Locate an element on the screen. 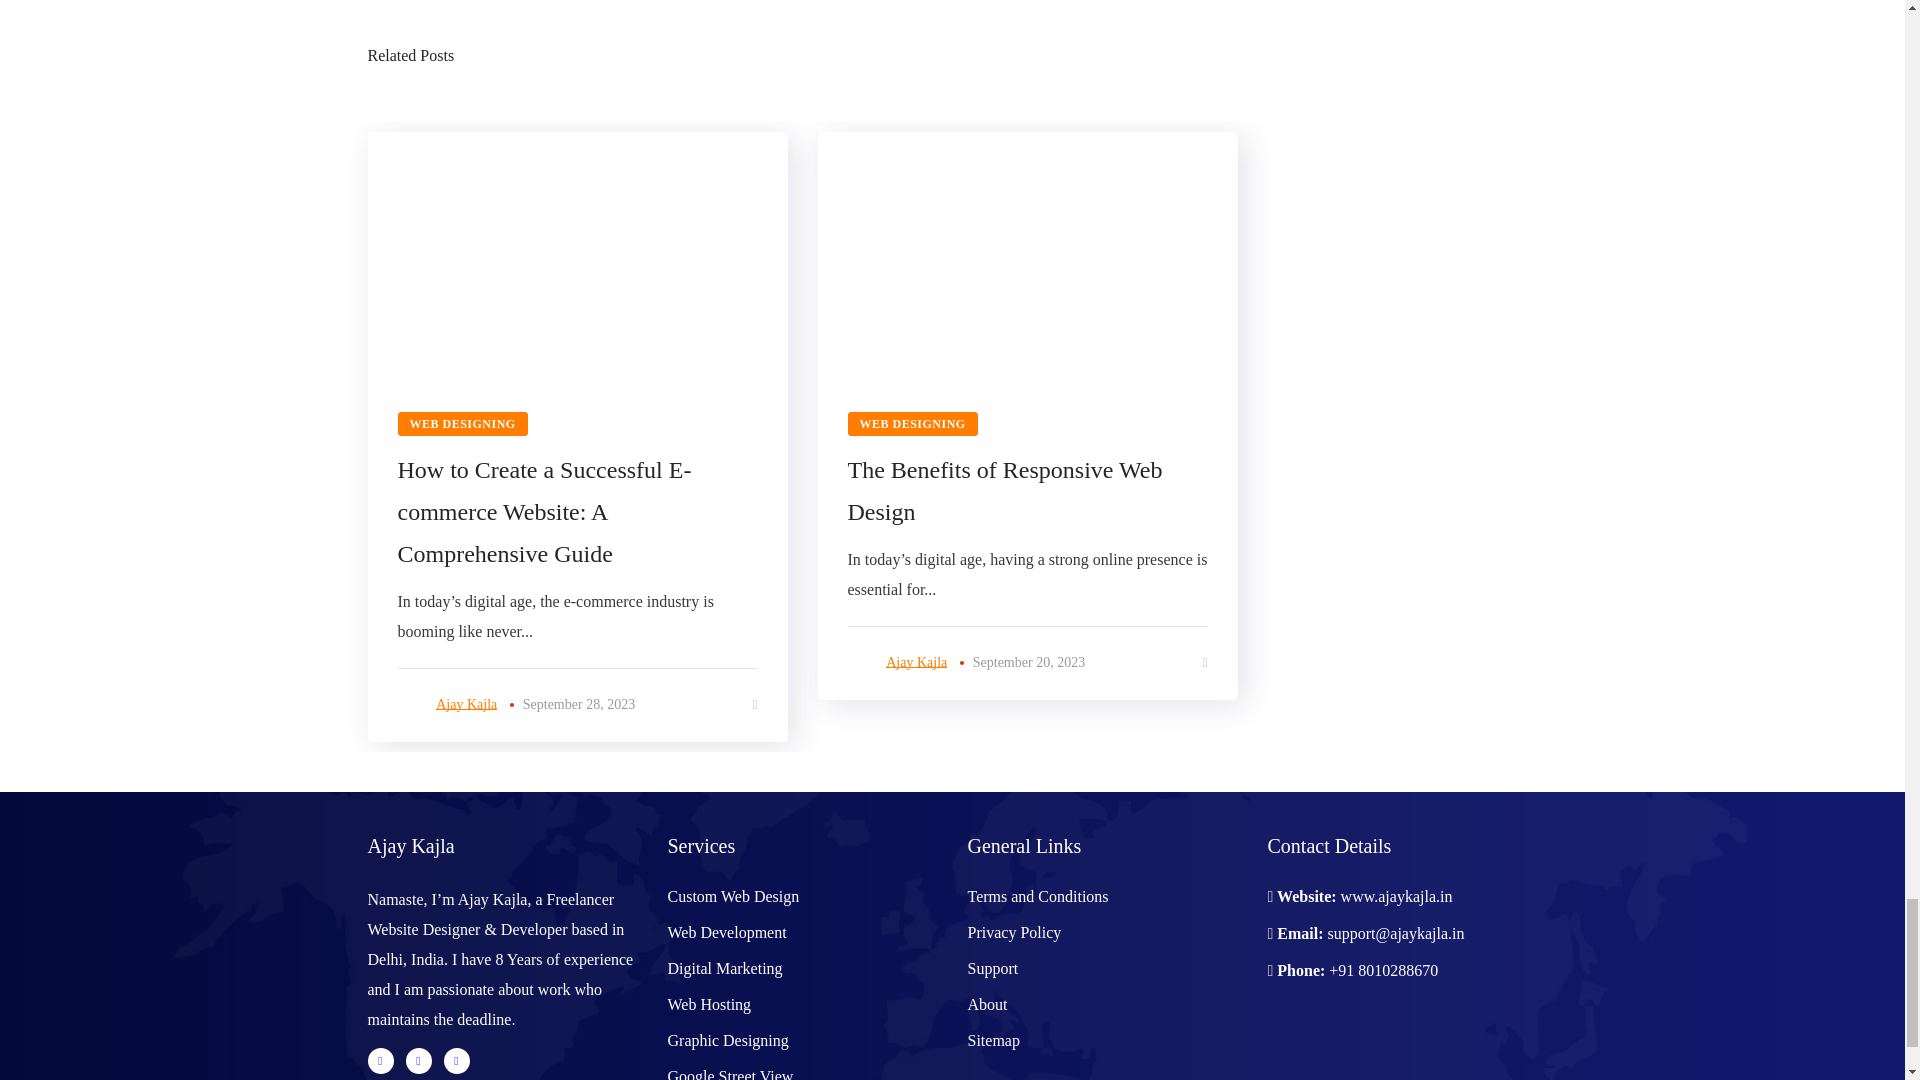 The image size is (1920, 1080). Twitter is located at coordinates (380, 1060).